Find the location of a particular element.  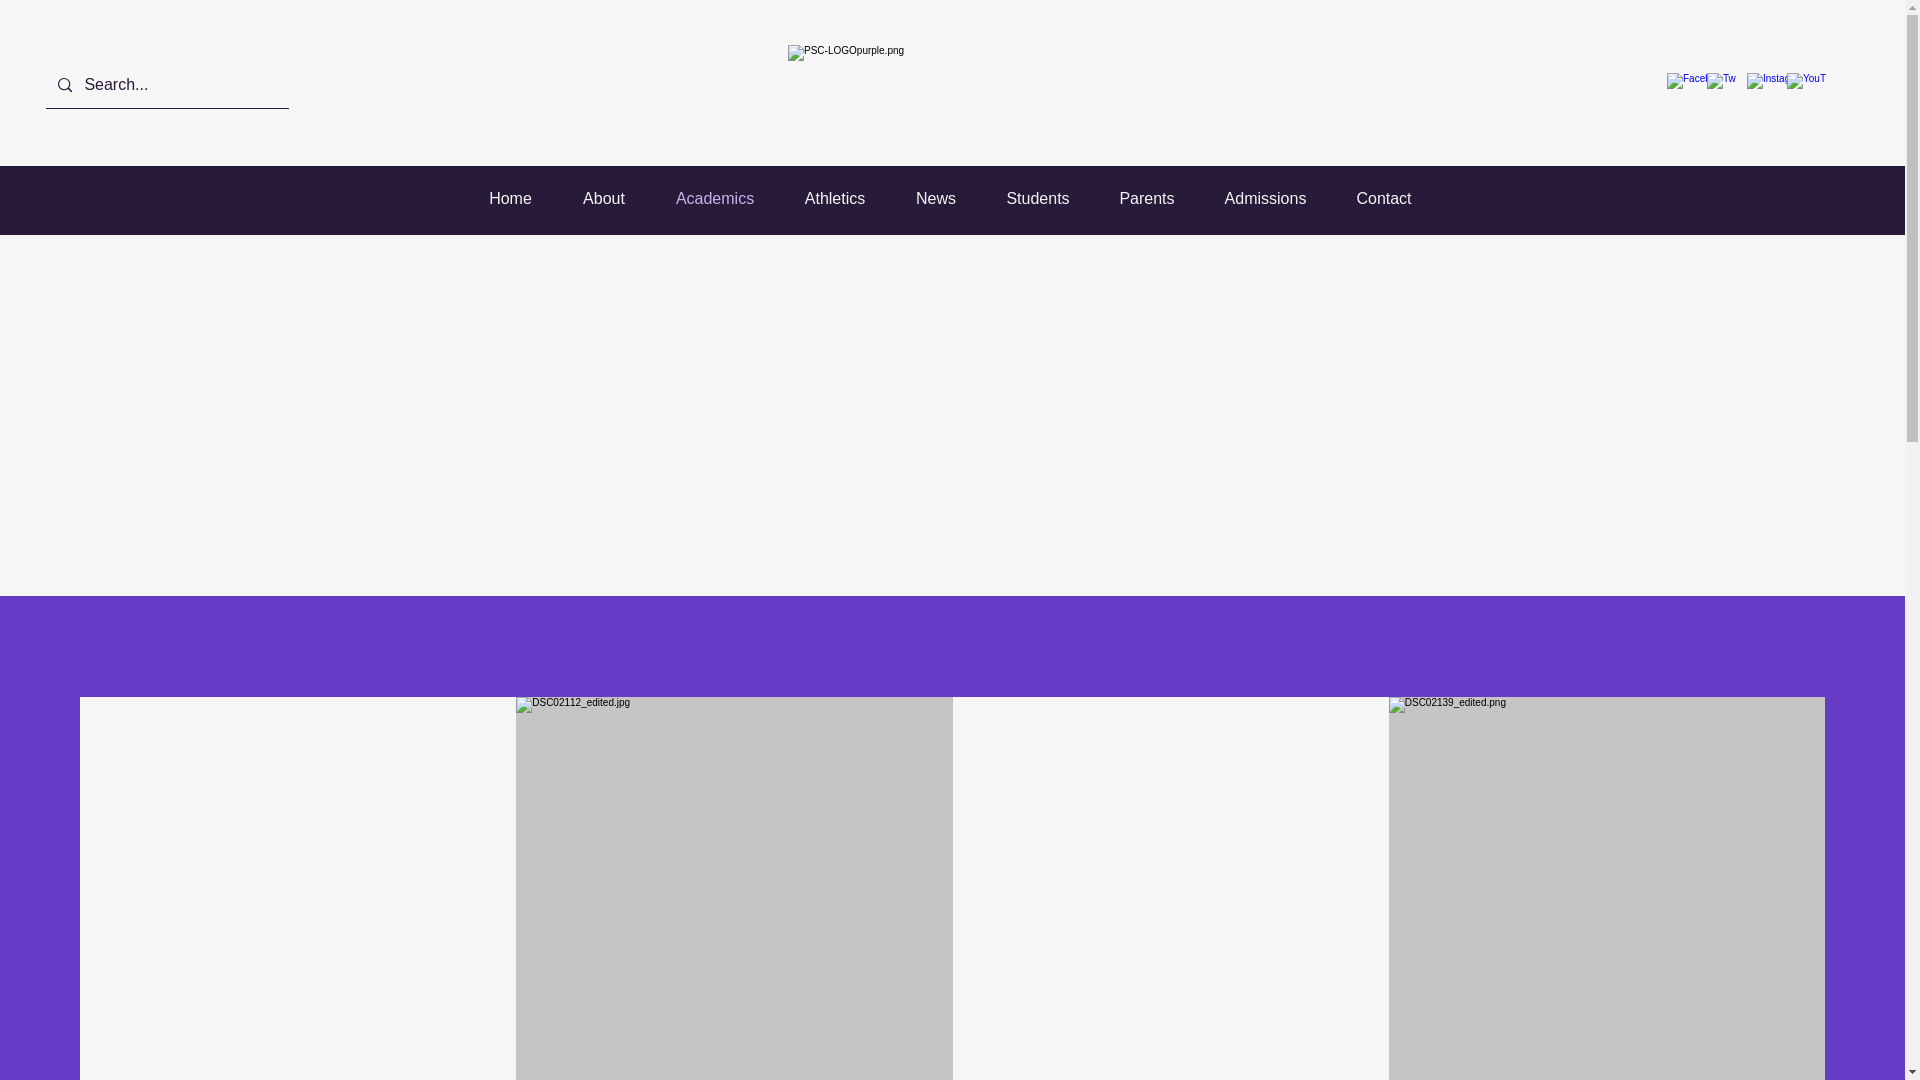

Home is located at coordinates (511, 198).